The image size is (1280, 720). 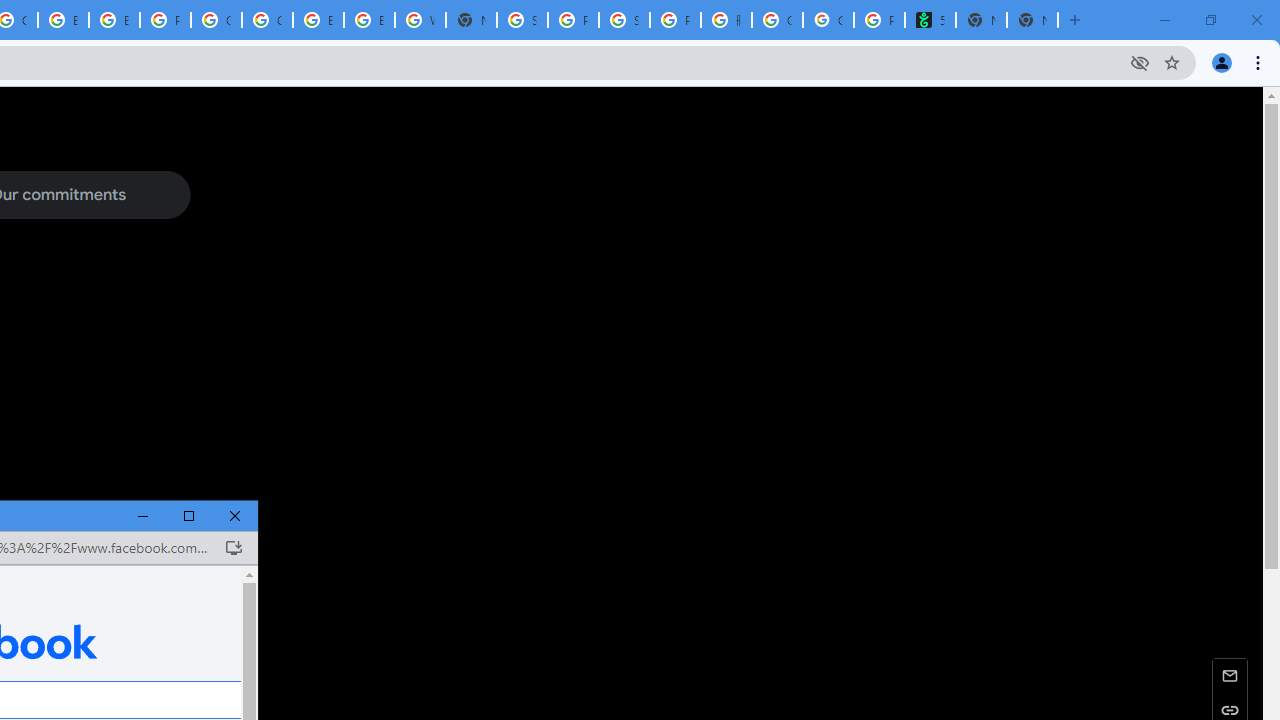 What do you see at coordinates (522, 20) in the screenshot?
I see `Sign in - Google Accounts` at bounding box center [522, 20].